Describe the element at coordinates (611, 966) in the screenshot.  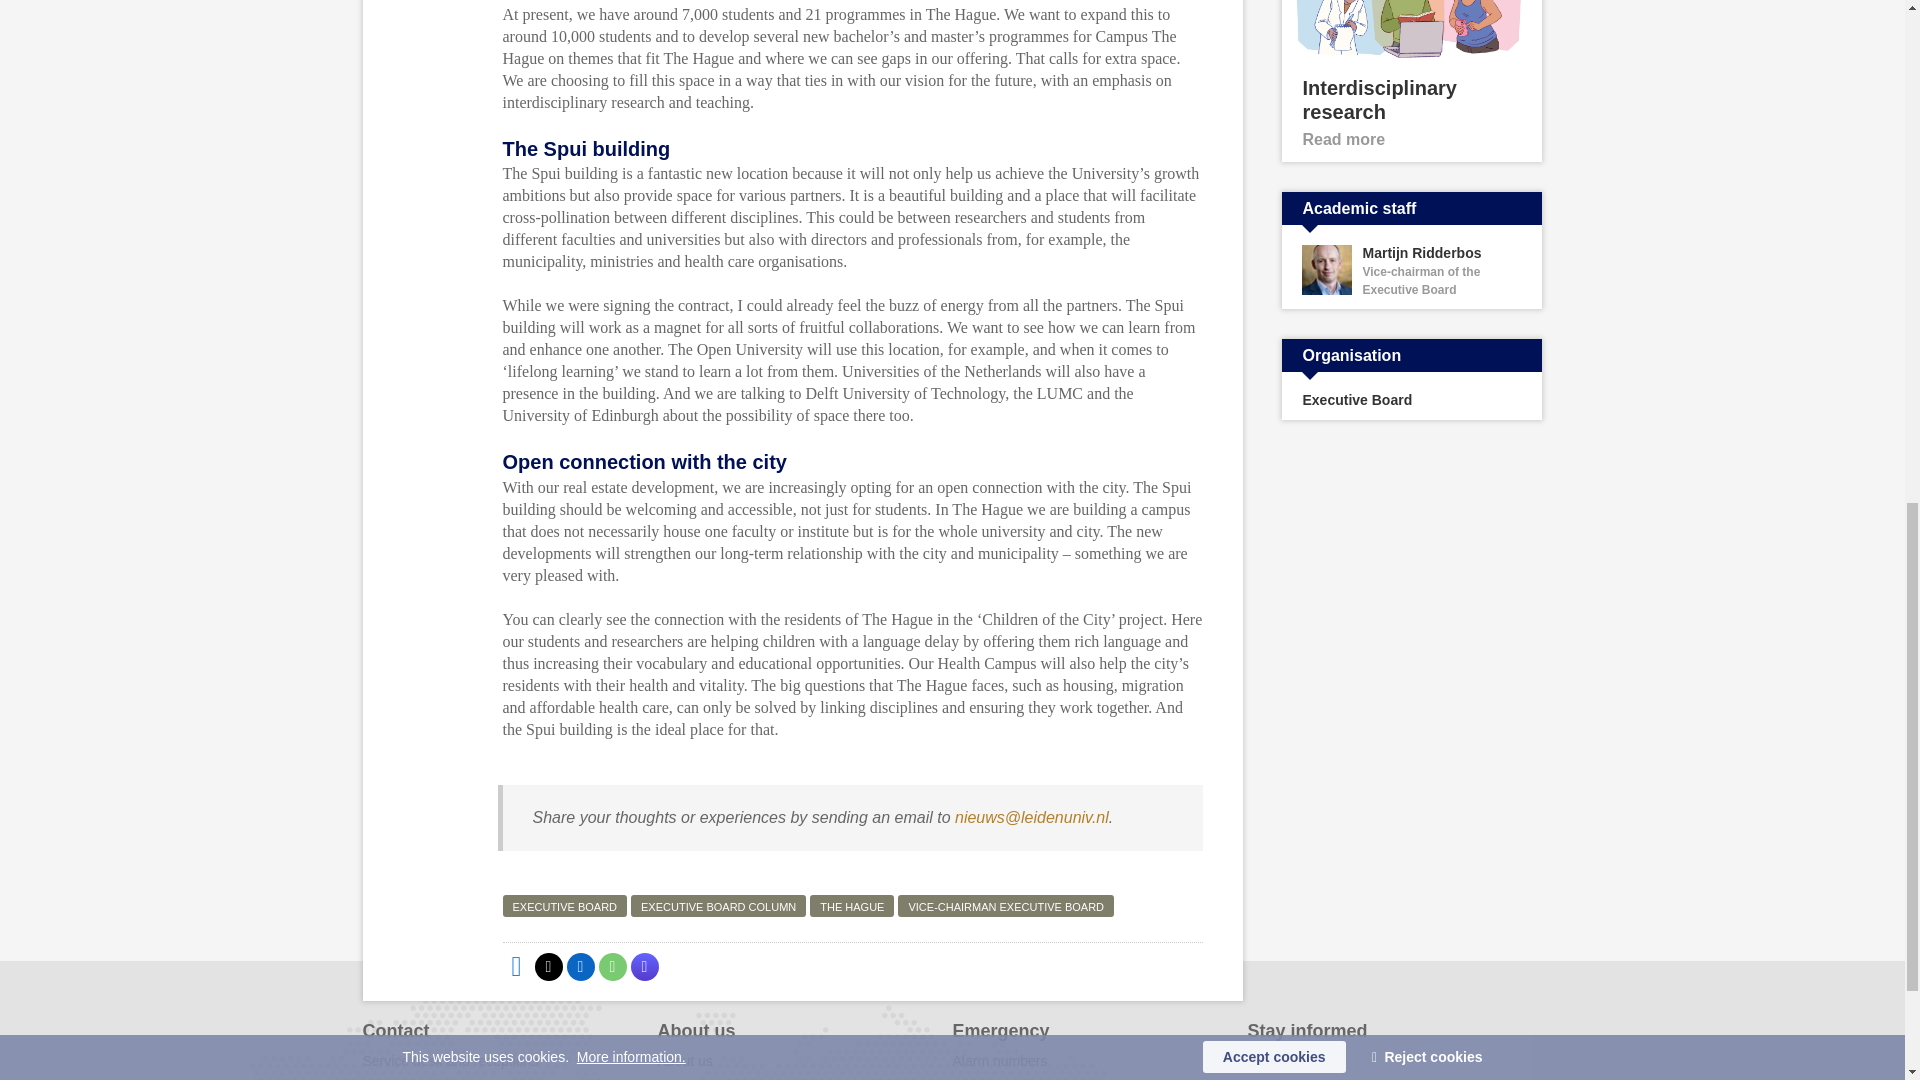
I see `Share by WhatsApp` at that location.